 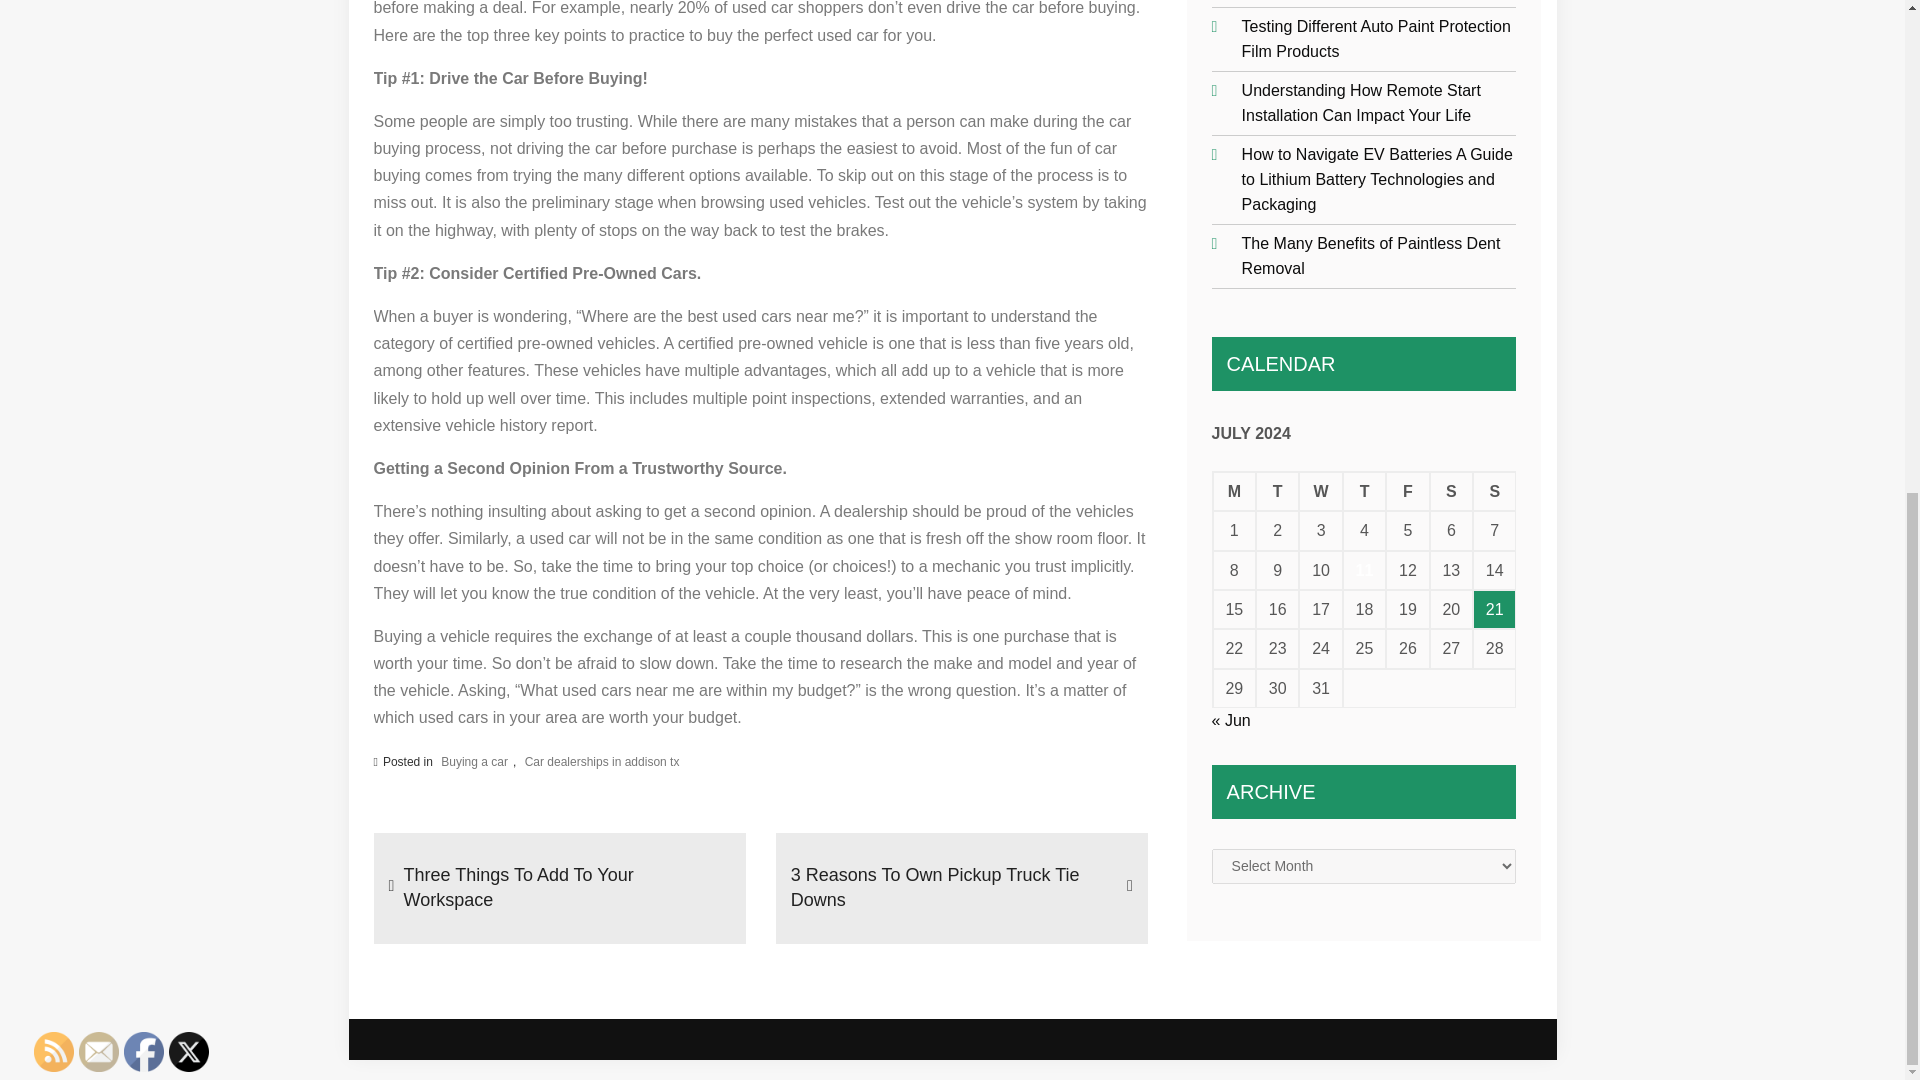 What do you see at coordinates (1277, 490) in the screenshot?
I see `Tuesday` at bounding box center [1277, 490].